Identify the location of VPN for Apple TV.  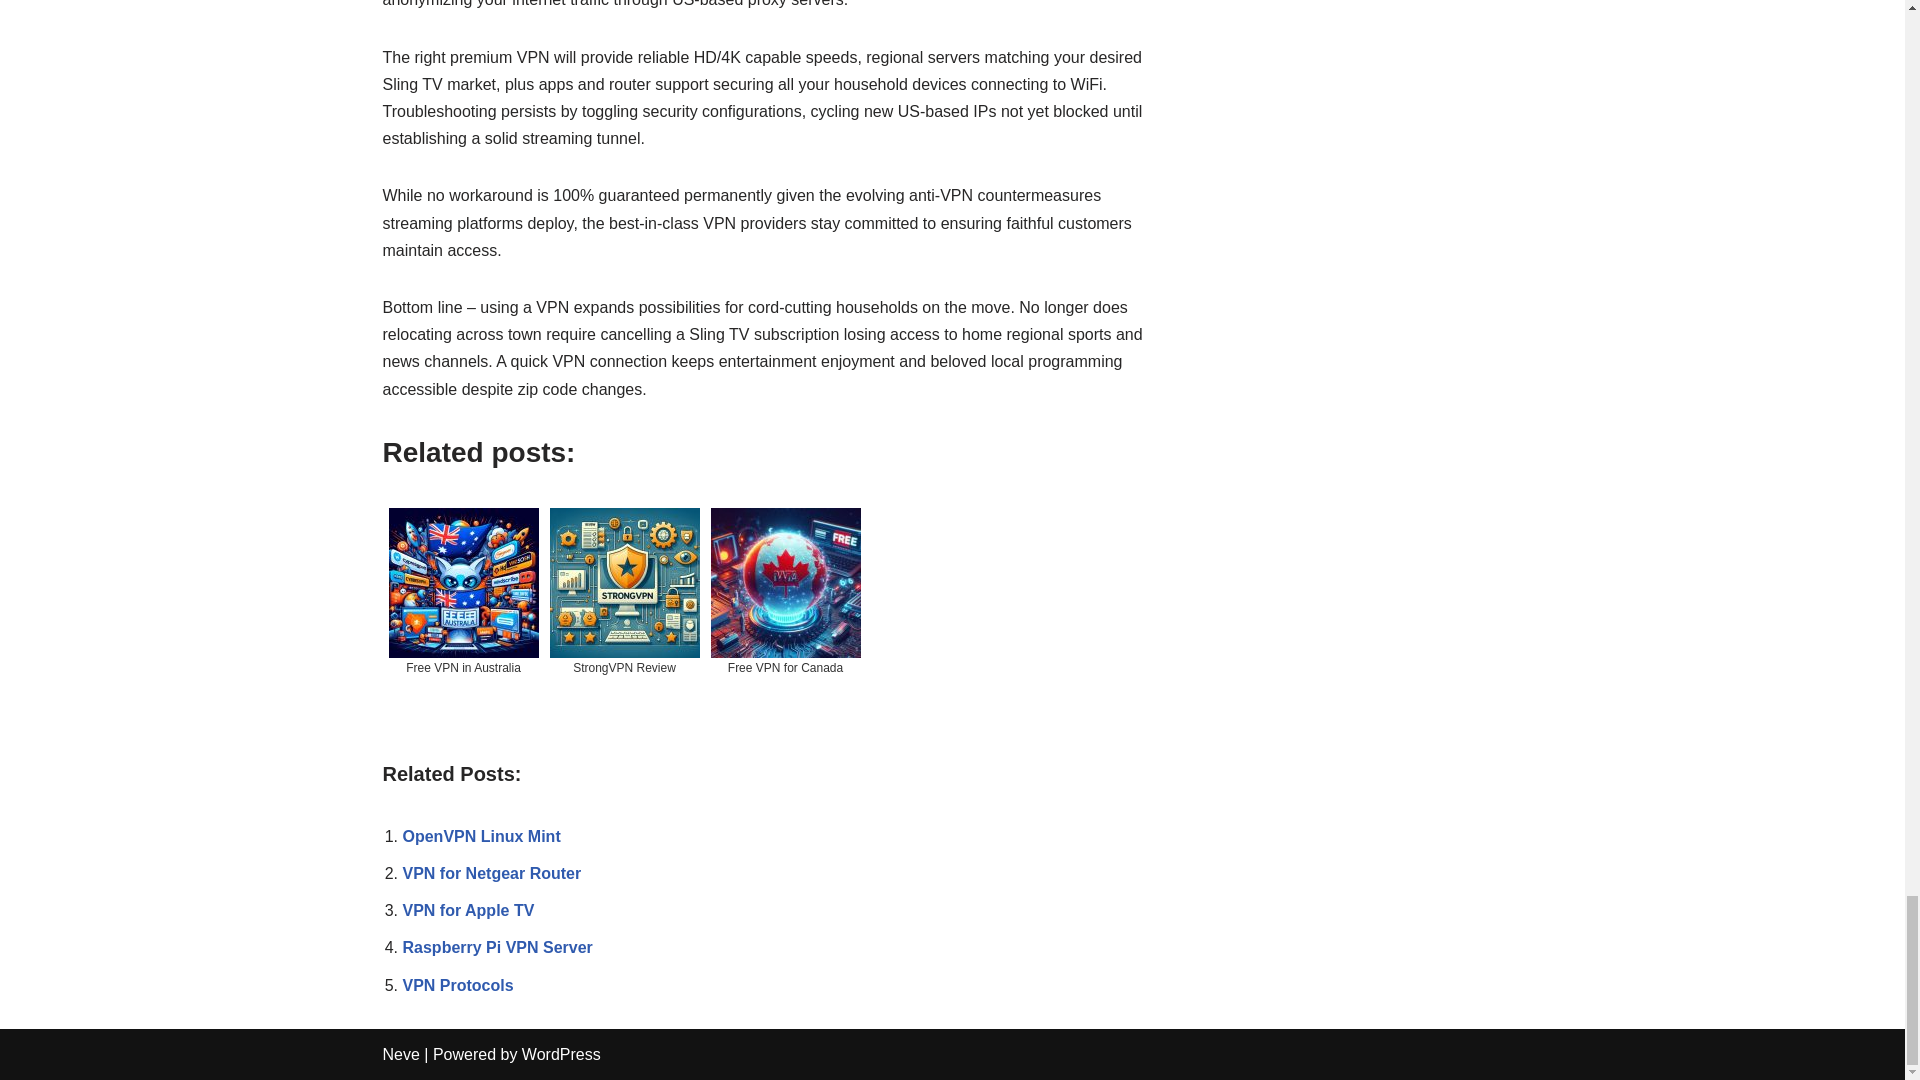
(467, 910).